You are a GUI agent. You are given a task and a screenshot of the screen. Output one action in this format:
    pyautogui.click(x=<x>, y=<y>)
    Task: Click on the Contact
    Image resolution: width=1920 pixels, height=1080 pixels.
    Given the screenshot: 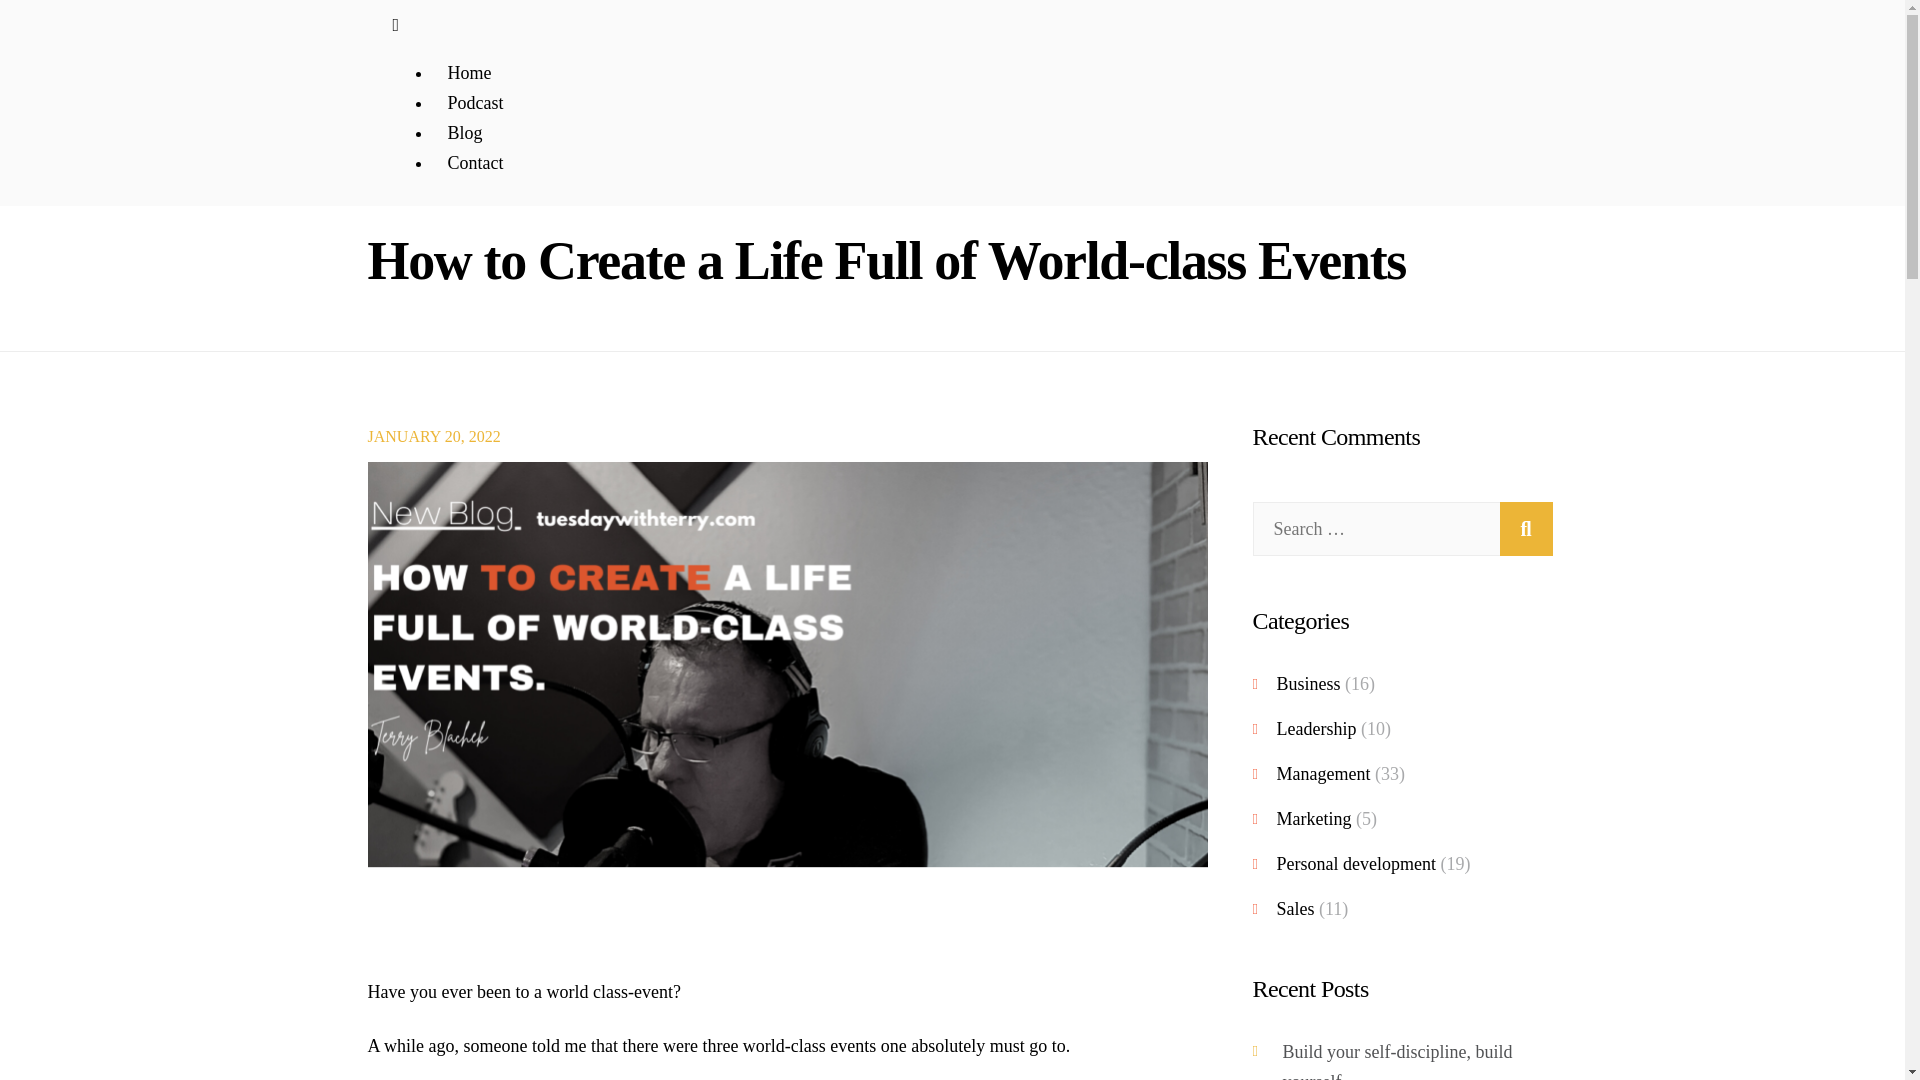 What is the action you would take?
    pyautogui.click(x=475, y=162)
    